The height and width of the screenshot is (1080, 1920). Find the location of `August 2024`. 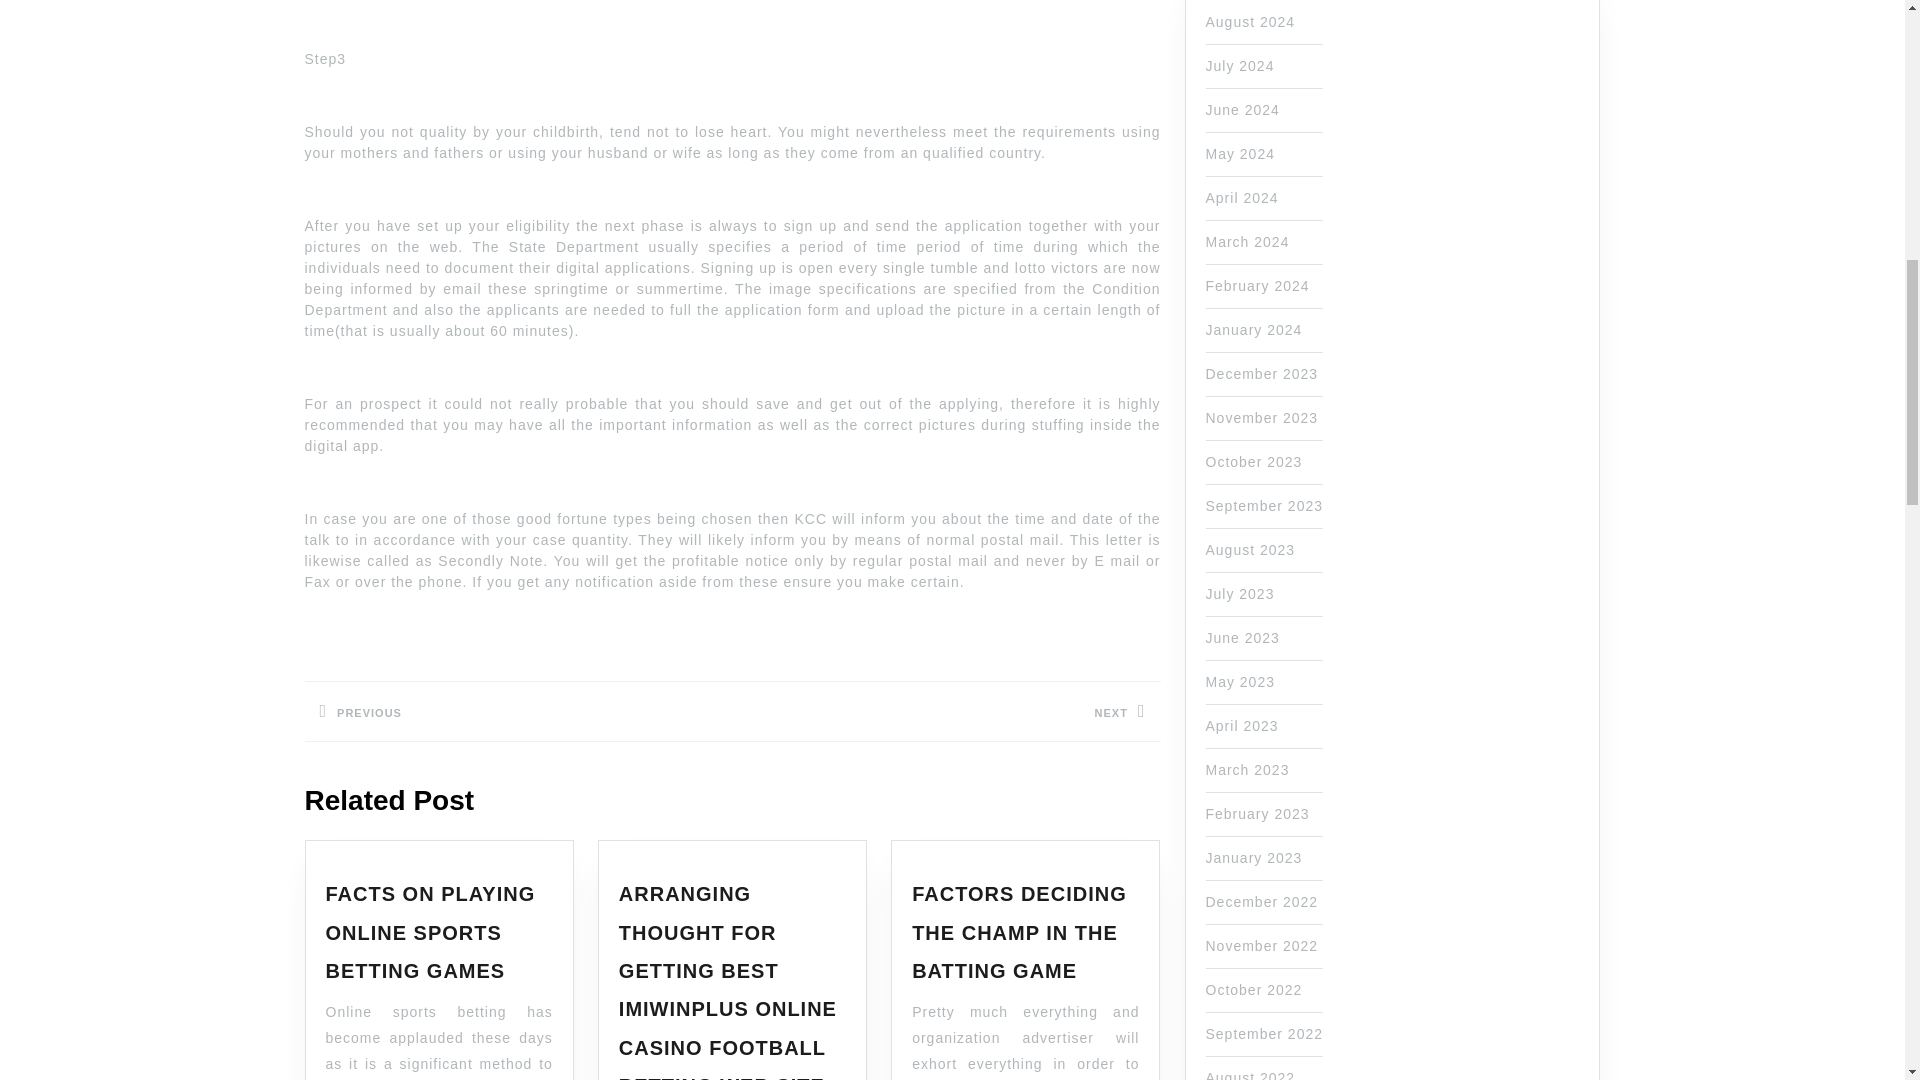

August 2024 is located at coordinates (1248, 242).